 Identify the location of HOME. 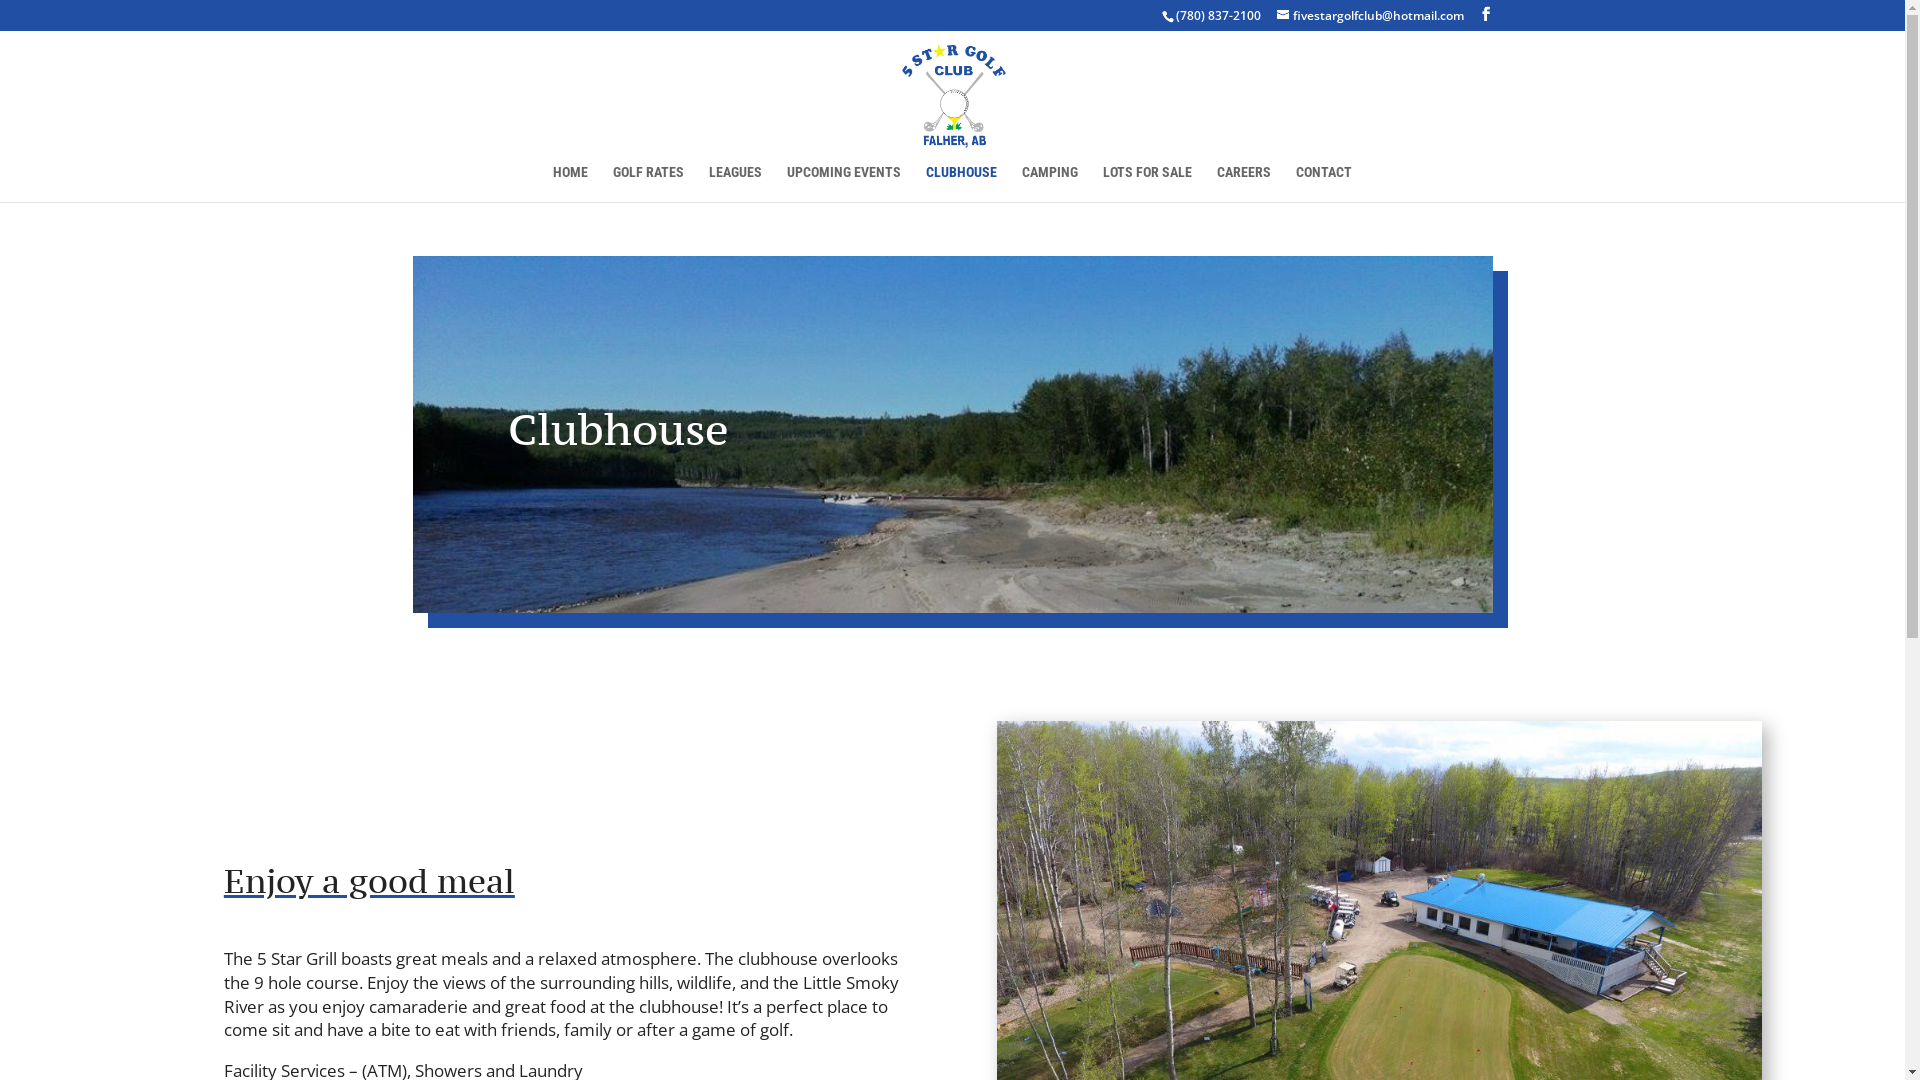
(570, 184).